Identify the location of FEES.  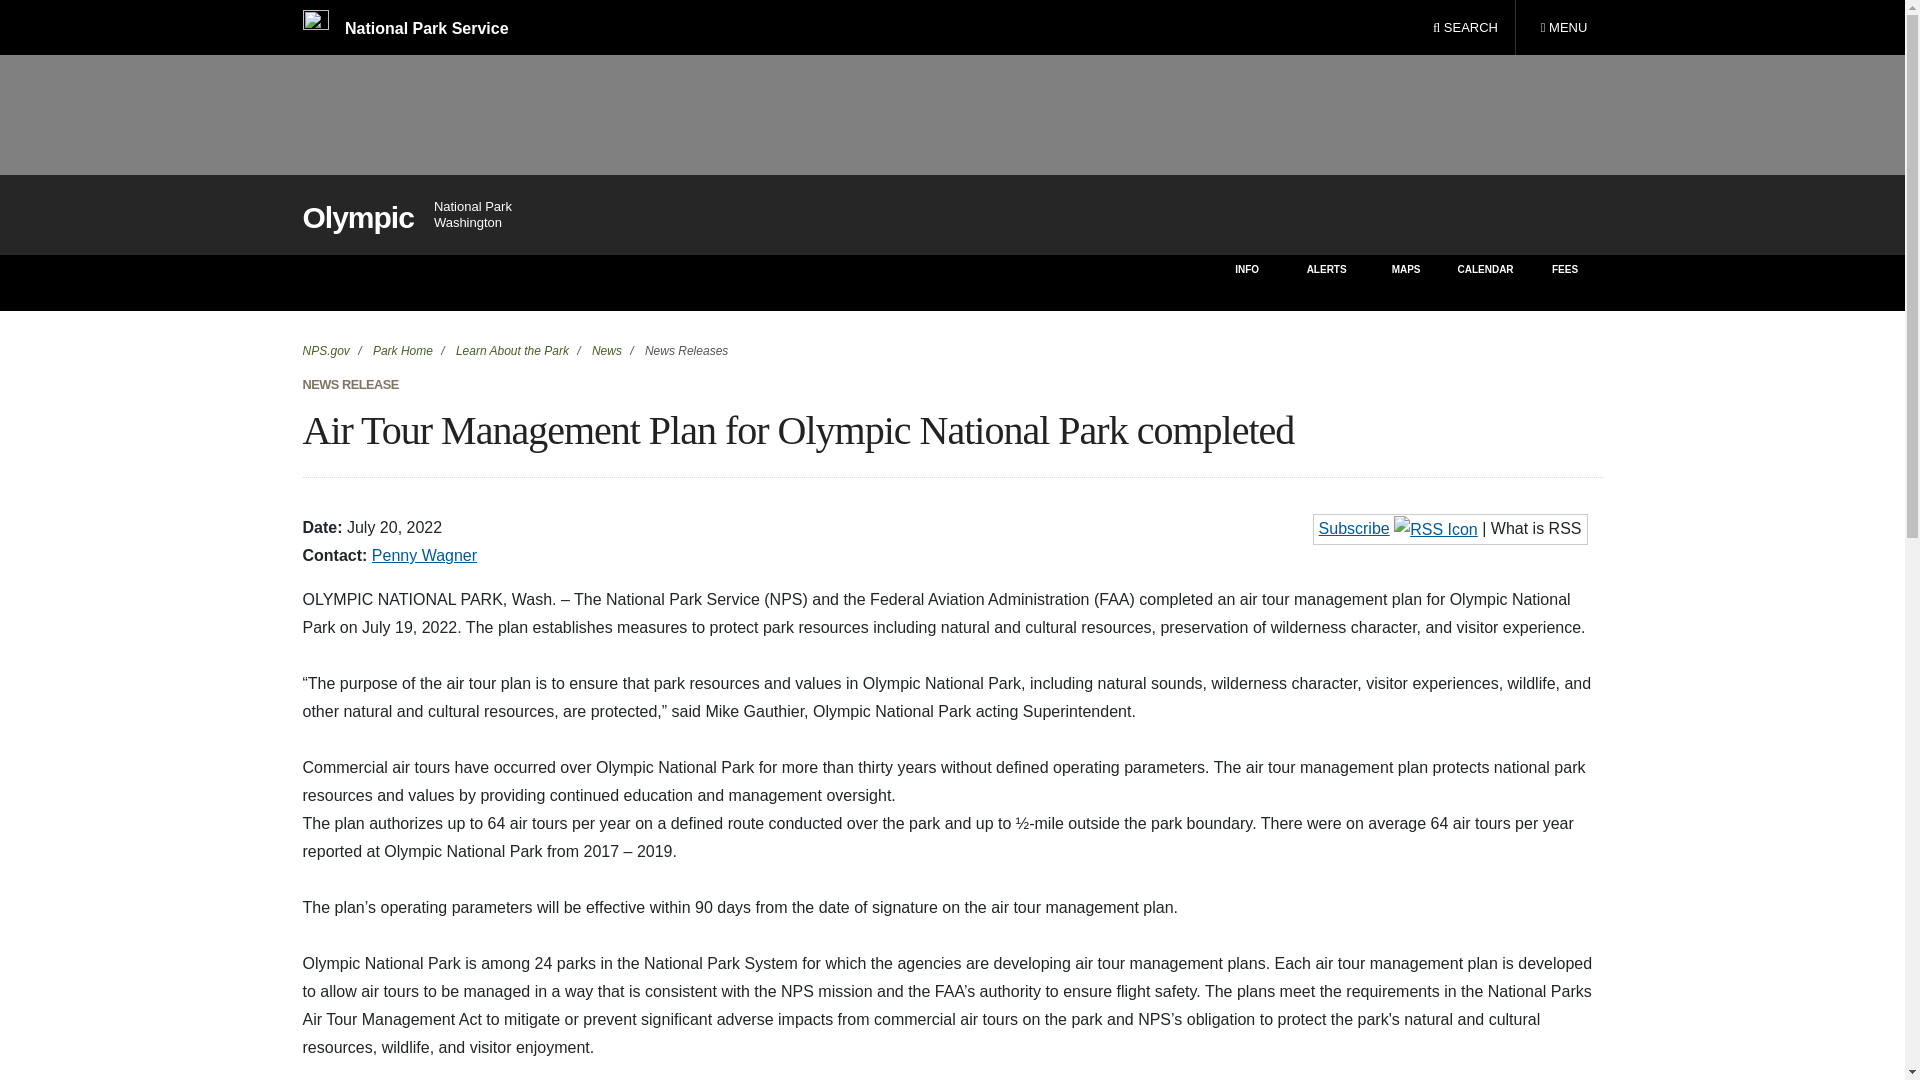
(1566, 282).